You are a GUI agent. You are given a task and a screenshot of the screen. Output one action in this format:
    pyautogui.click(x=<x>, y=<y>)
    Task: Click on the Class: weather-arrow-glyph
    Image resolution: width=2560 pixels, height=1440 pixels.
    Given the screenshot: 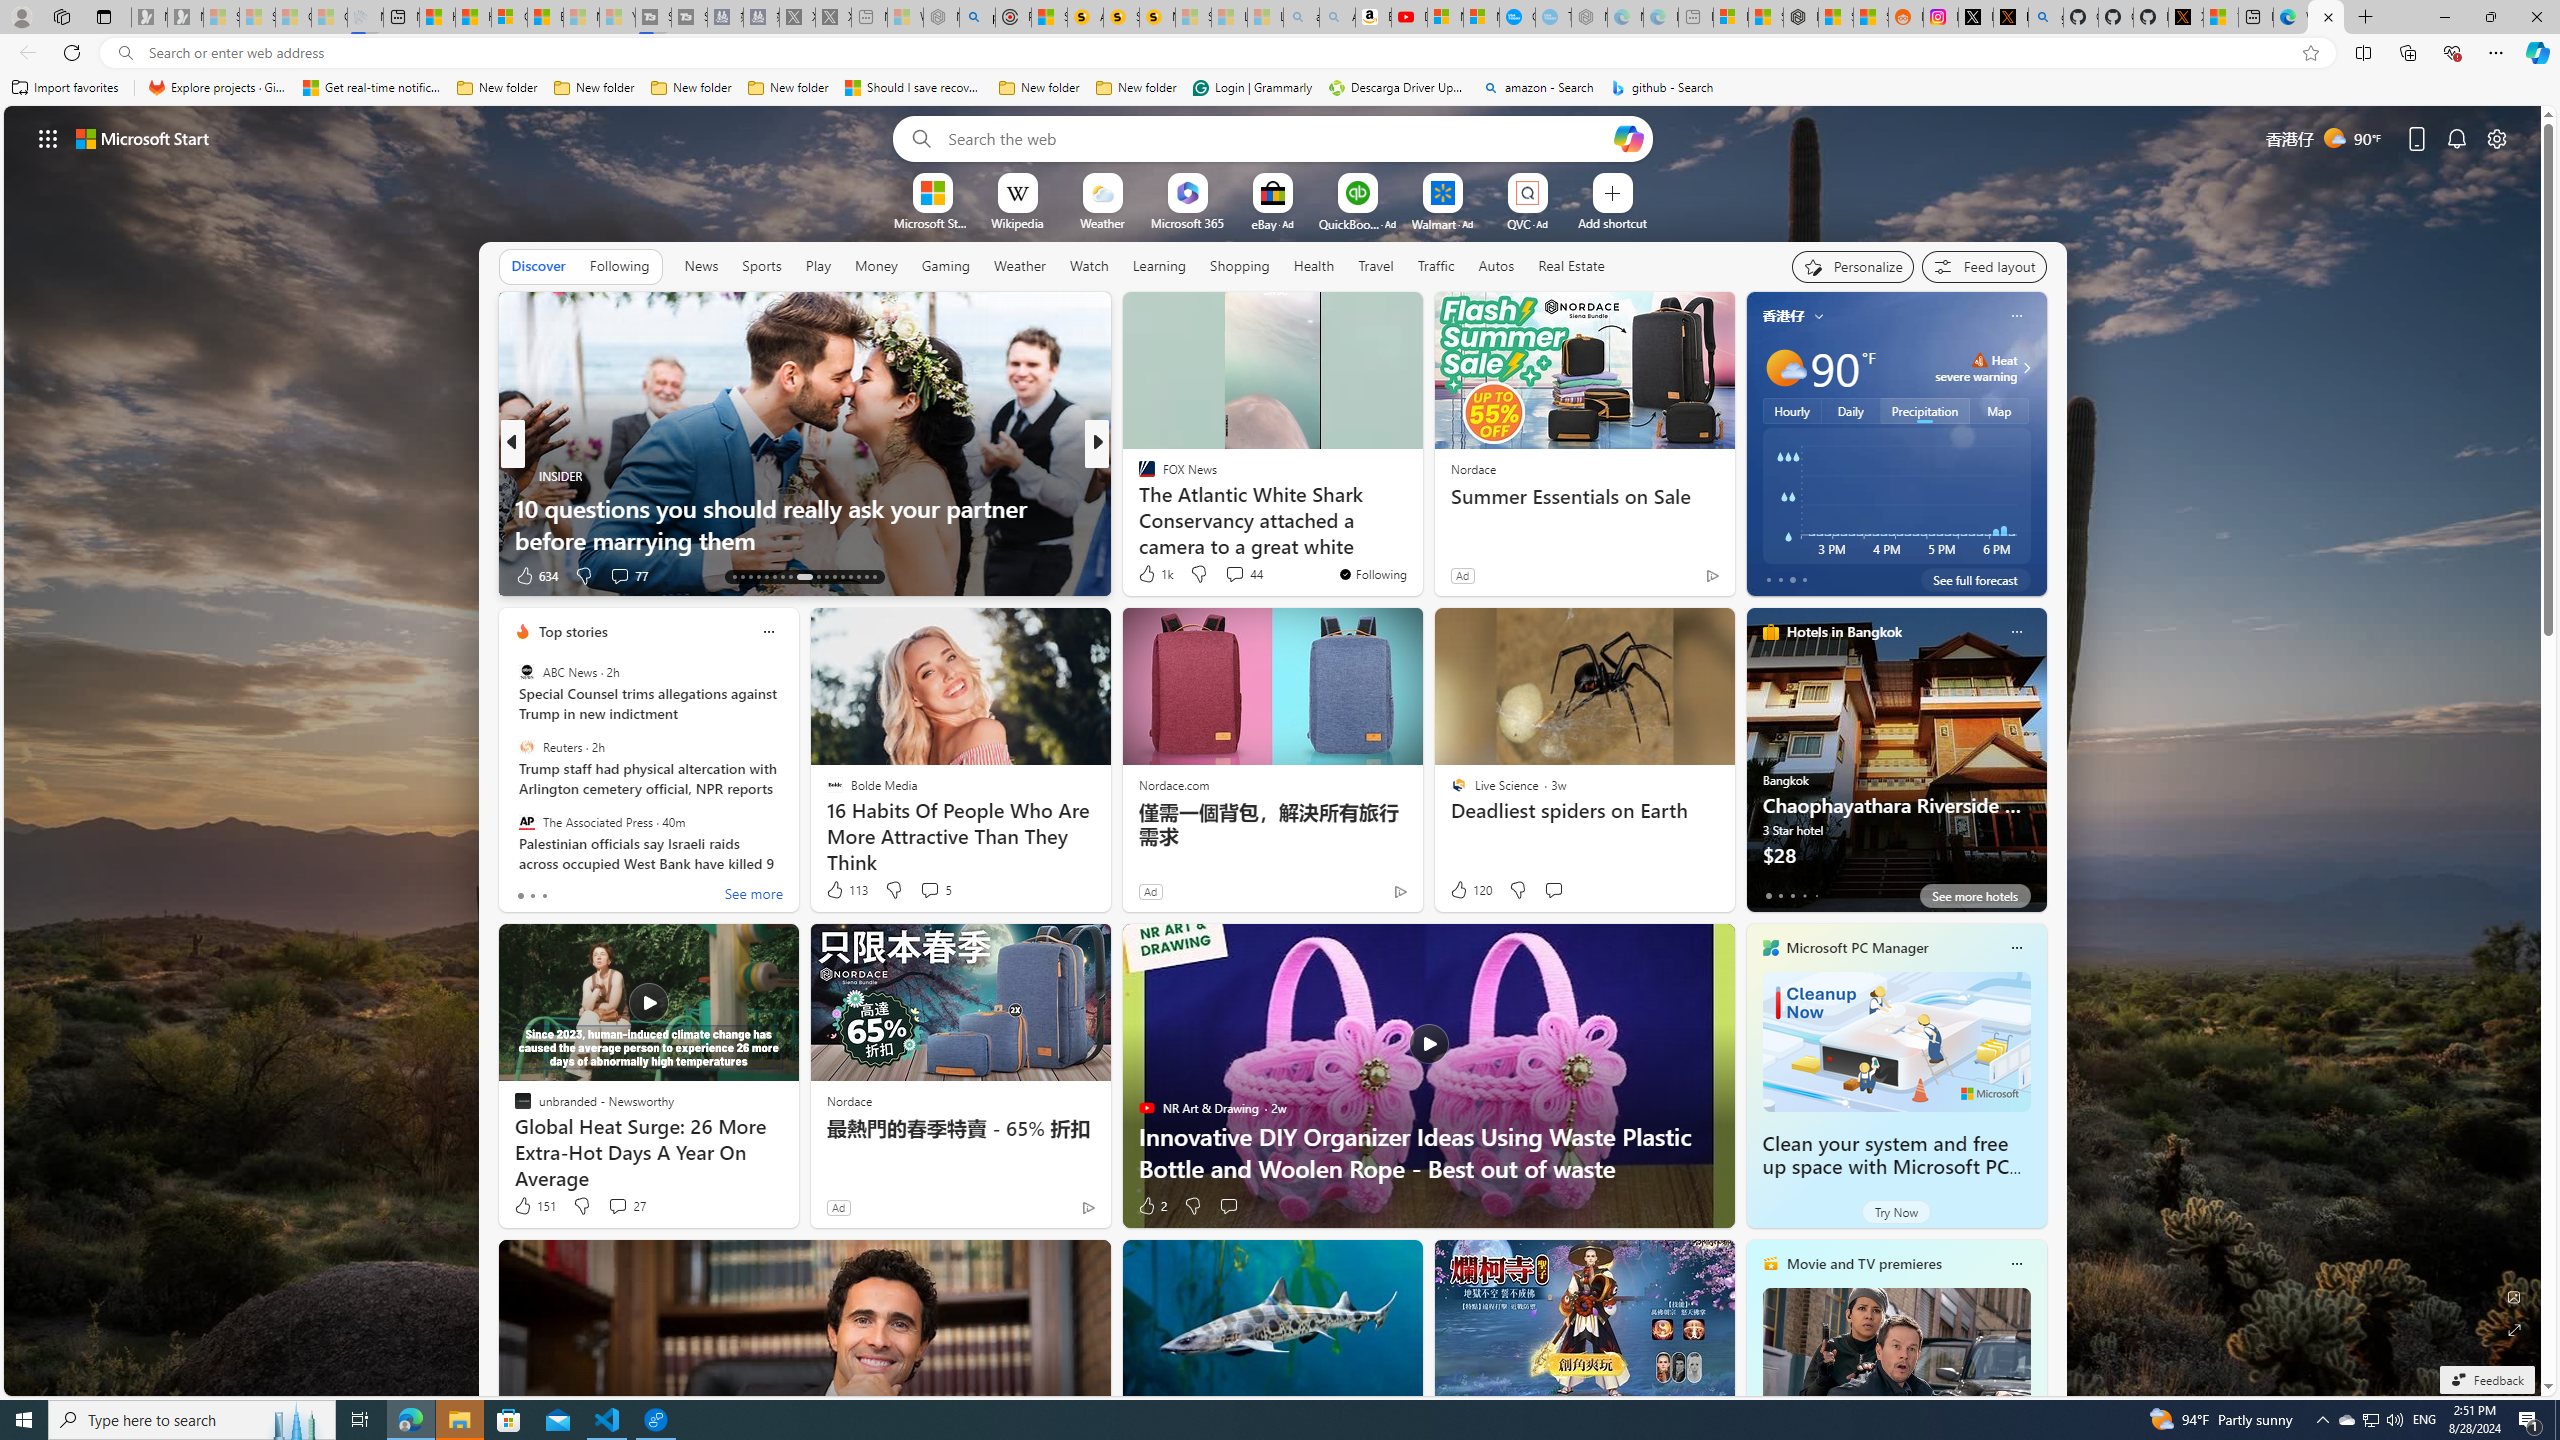 What is the action you would take?
    pyautogui.click(x=2026, y=368)
    